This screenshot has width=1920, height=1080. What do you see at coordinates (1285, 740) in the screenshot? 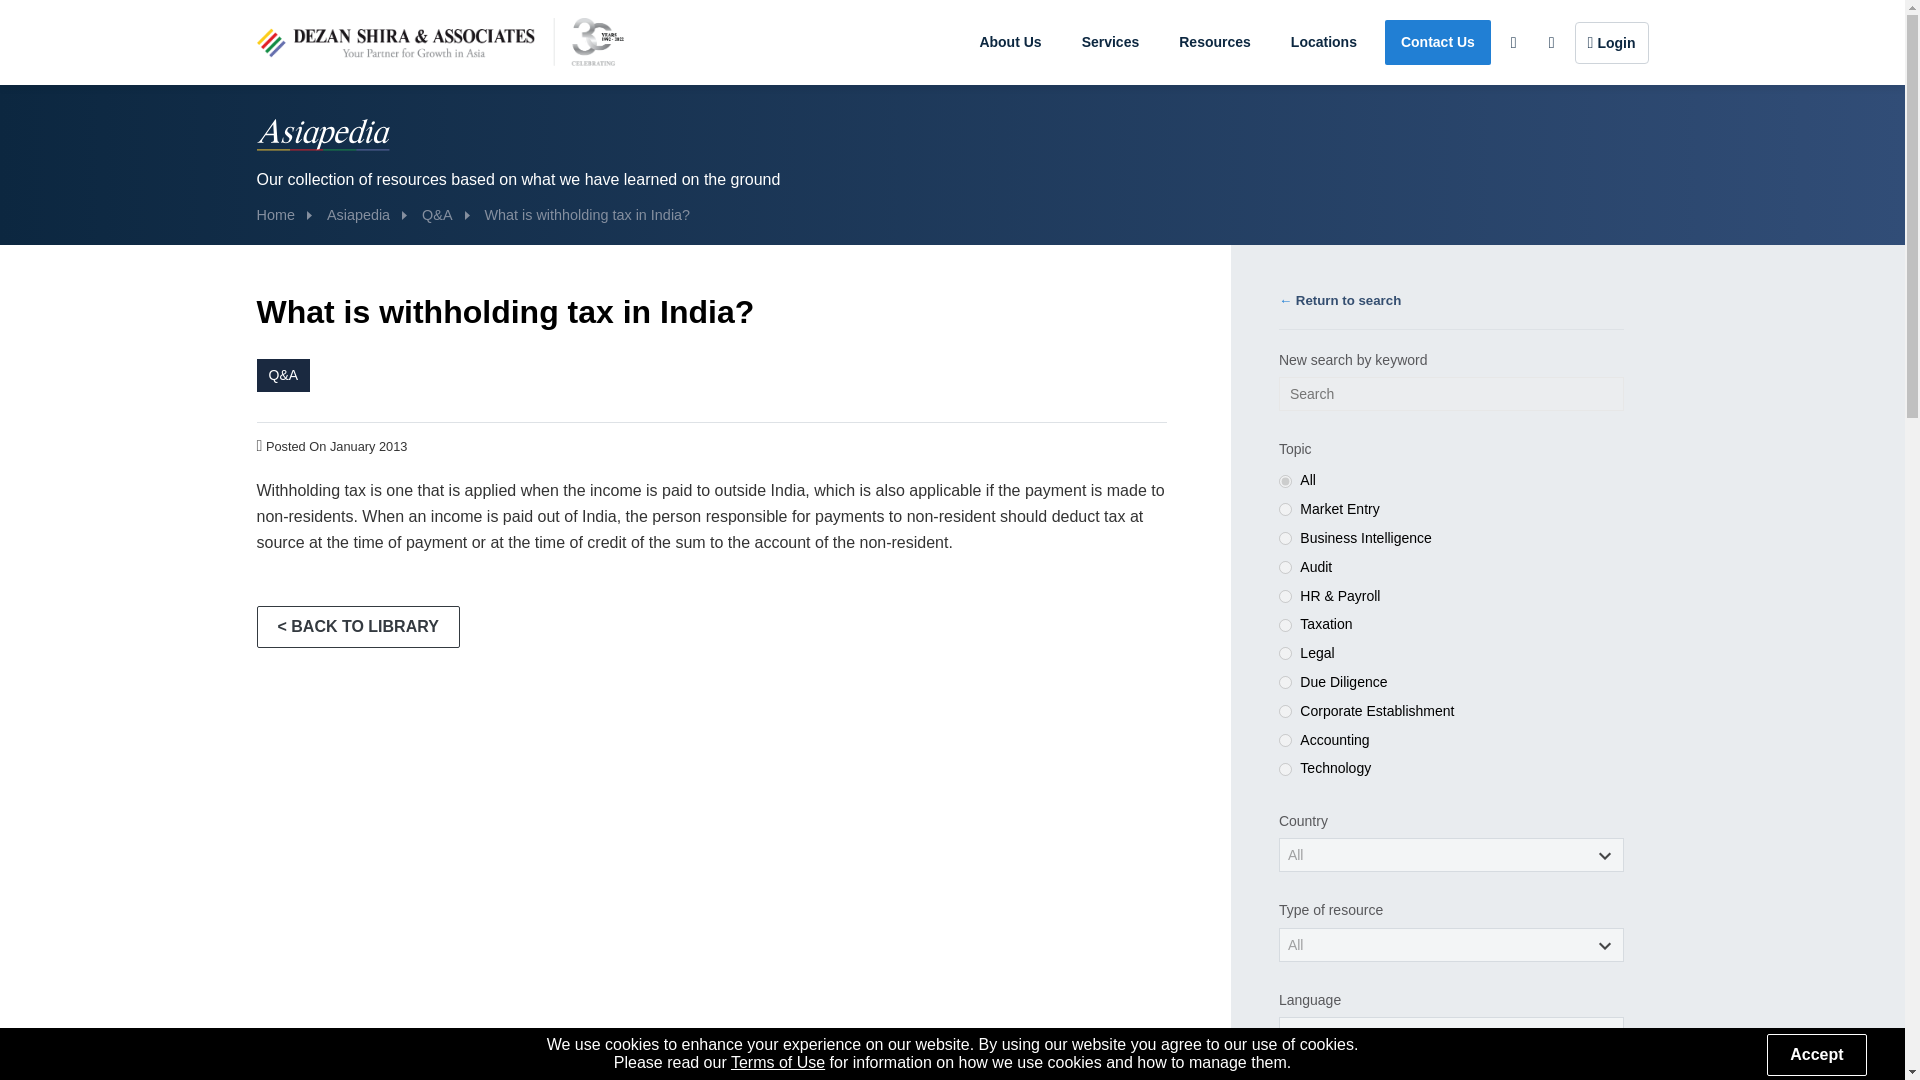
I see `294` at bounding box center [1285, 740].